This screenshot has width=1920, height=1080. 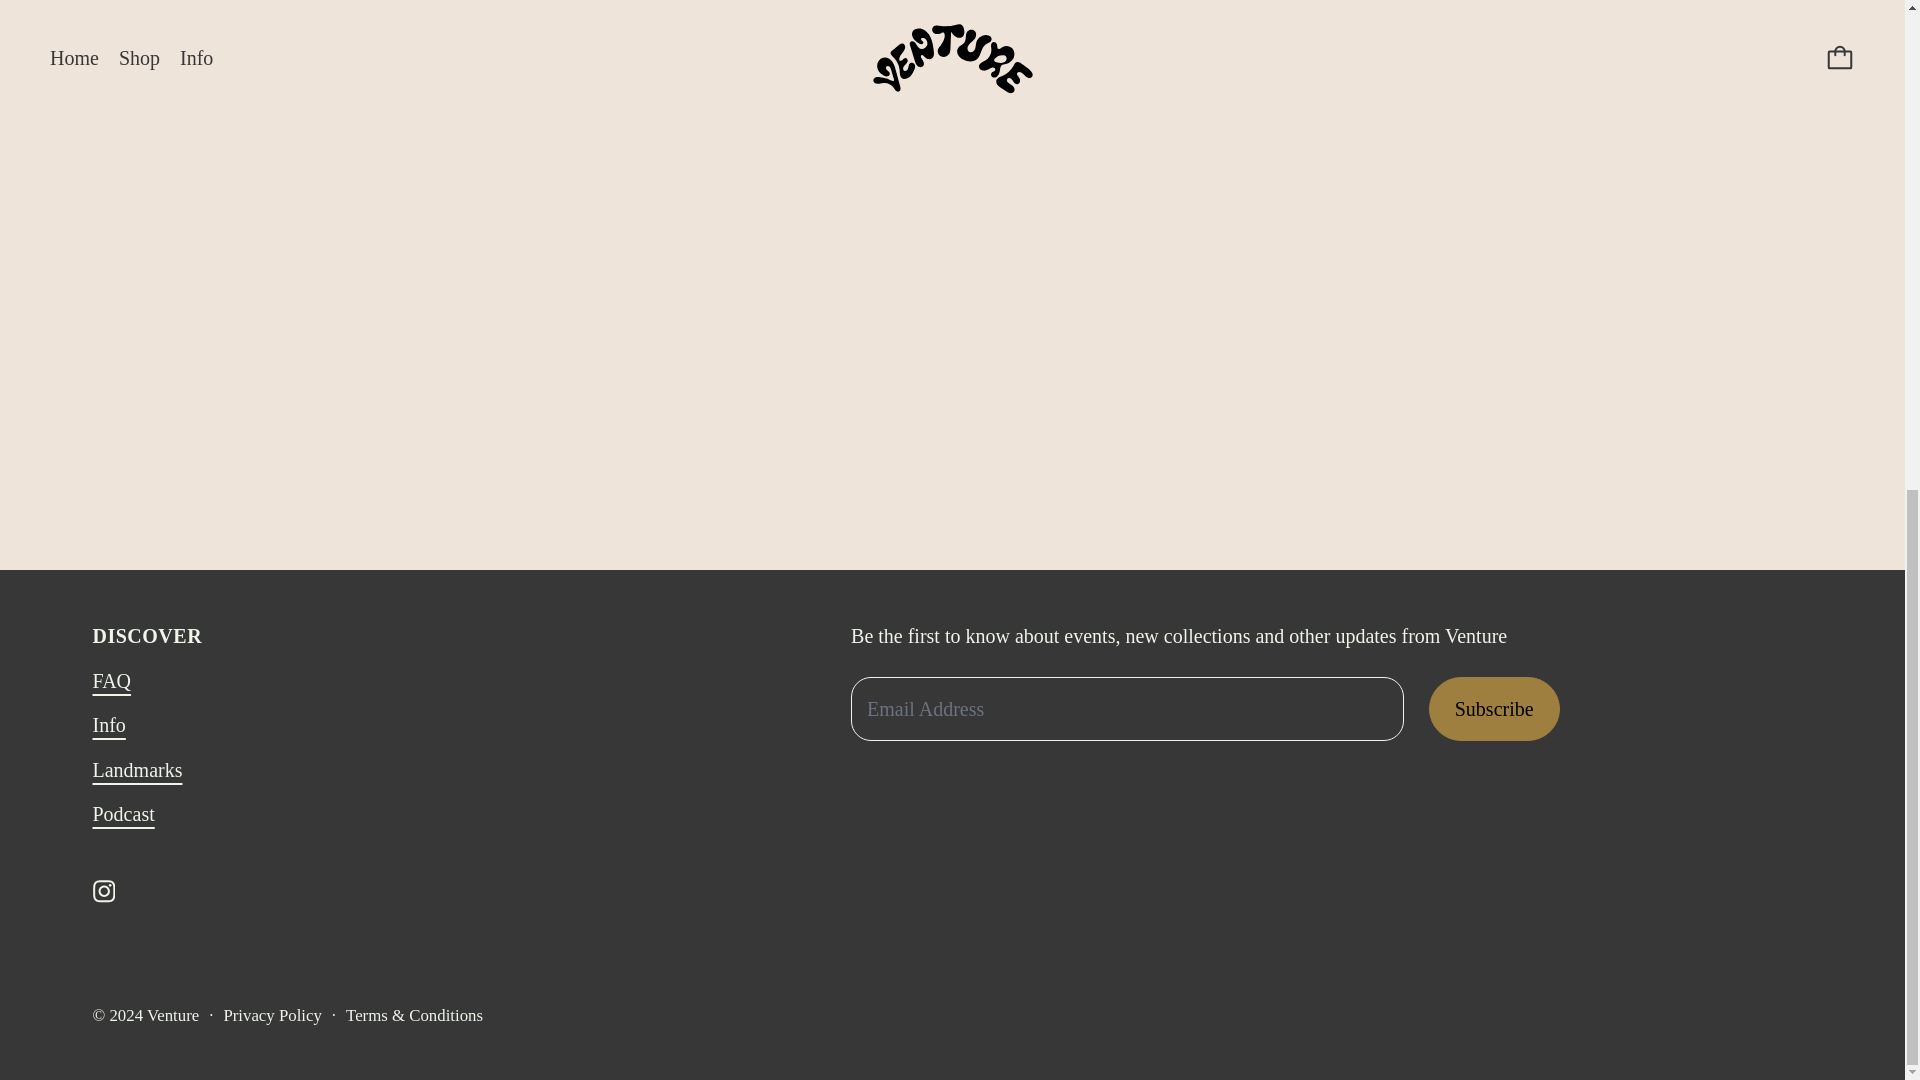 What do you see at coordinates (1494, 708) in the screenshot?
I see `Subscribe` at bounding box center [1494, 708].